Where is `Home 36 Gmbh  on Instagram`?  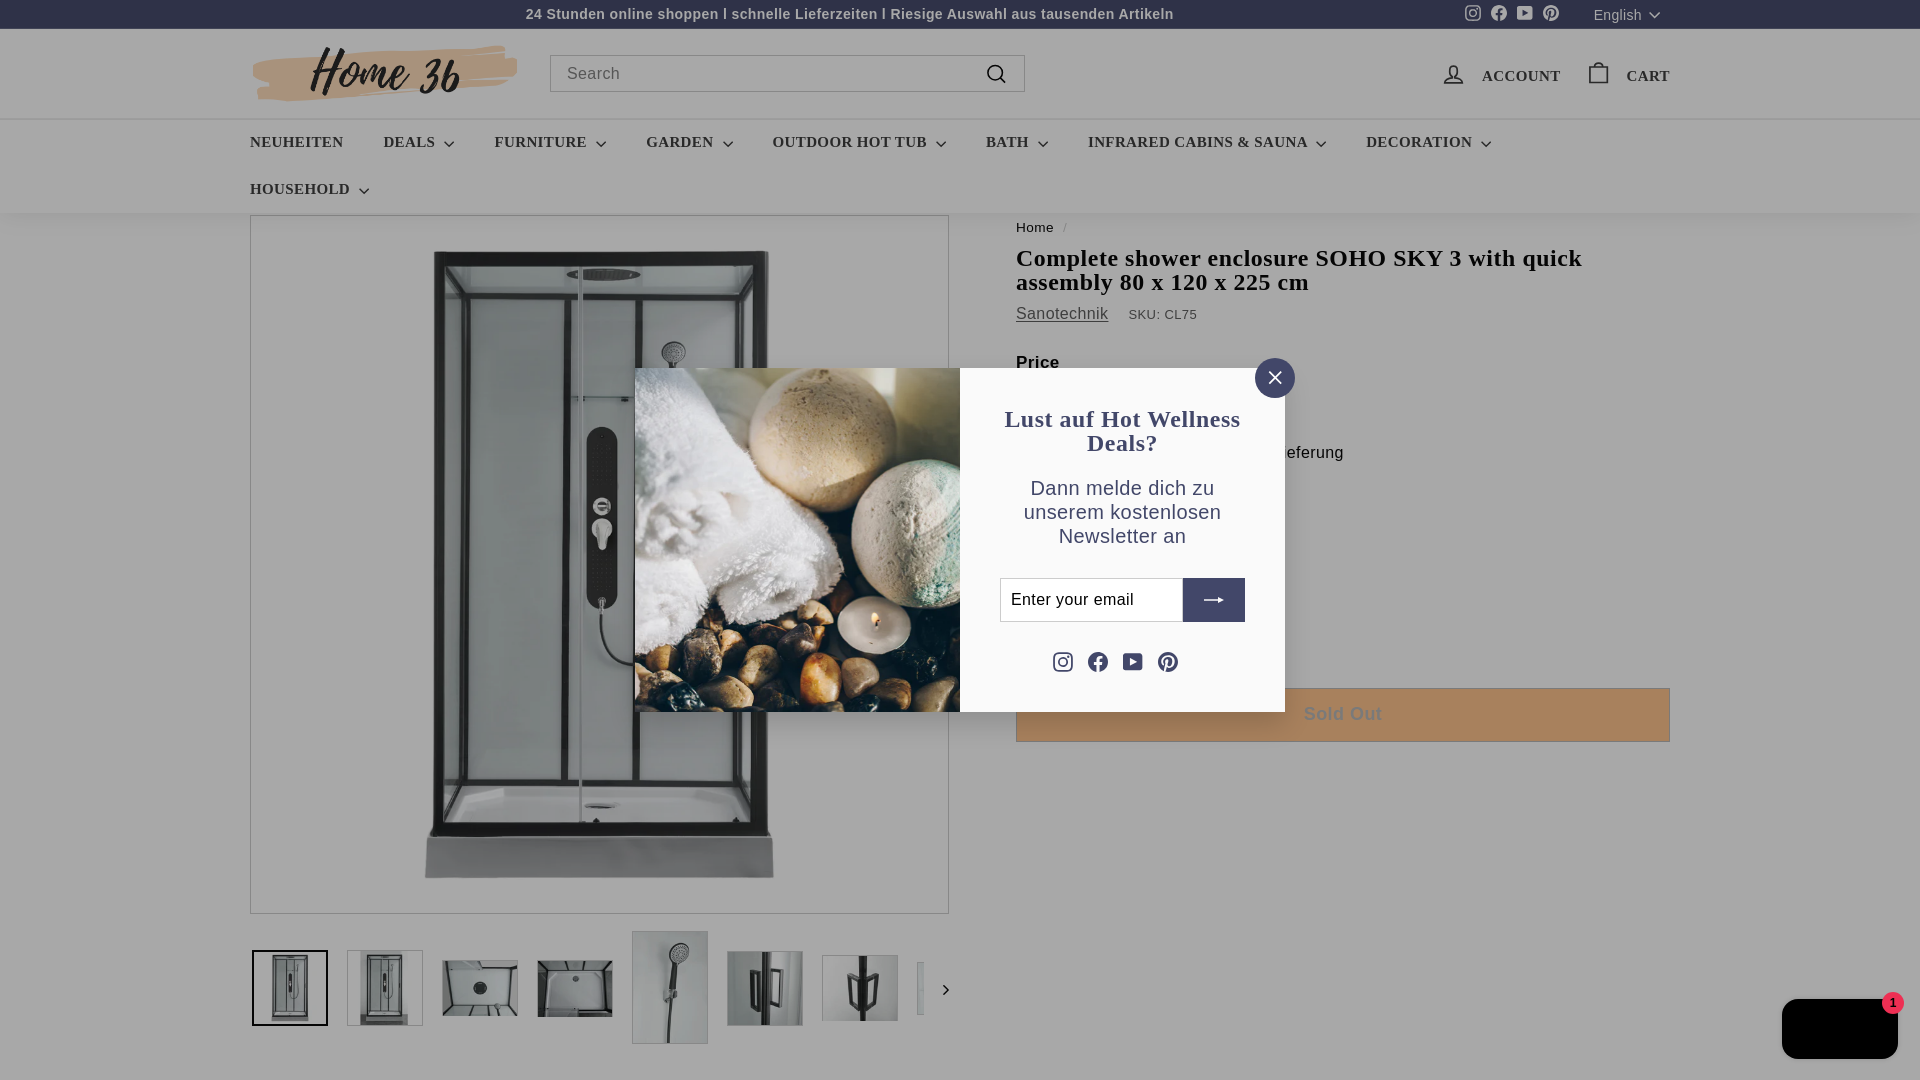
Home 36 Gmbh  on Instagram is located at coordinates (1062, 660).